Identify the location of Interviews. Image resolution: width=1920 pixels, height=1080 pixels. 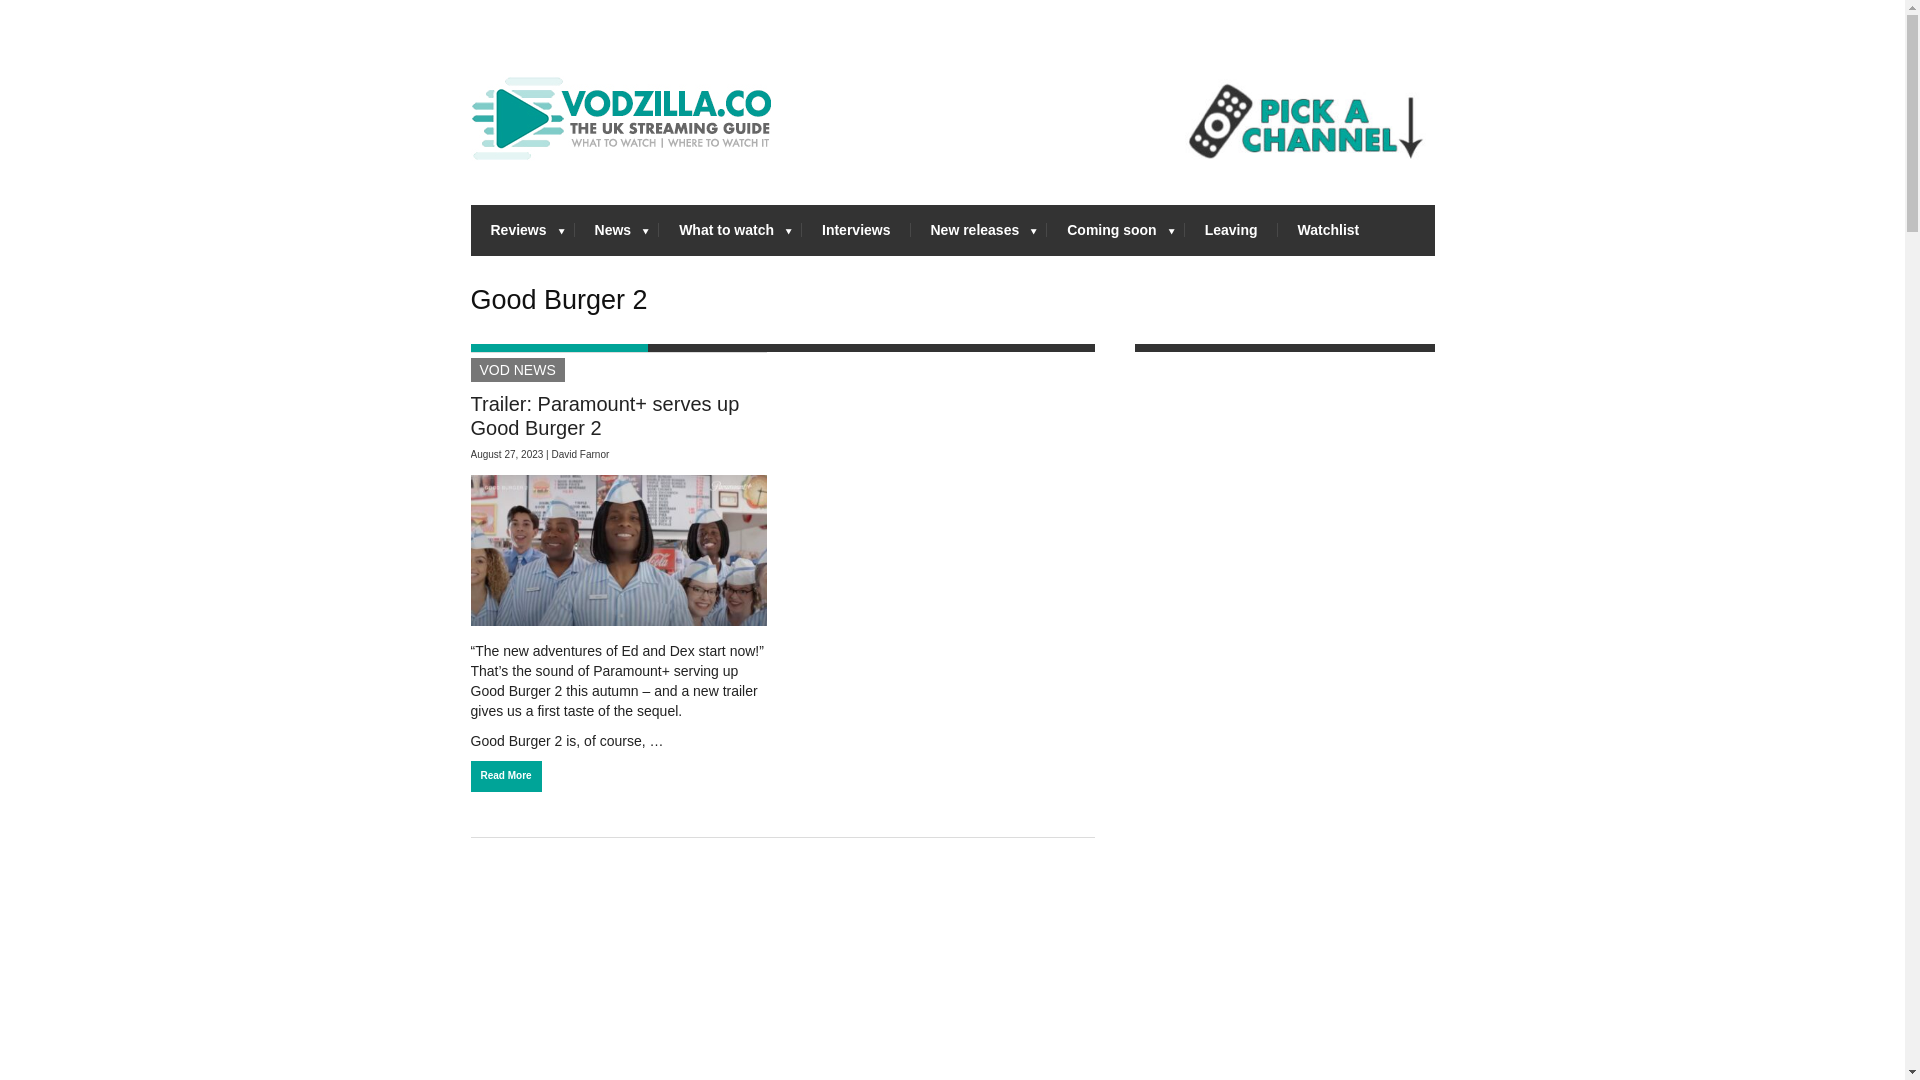
(856, 230).